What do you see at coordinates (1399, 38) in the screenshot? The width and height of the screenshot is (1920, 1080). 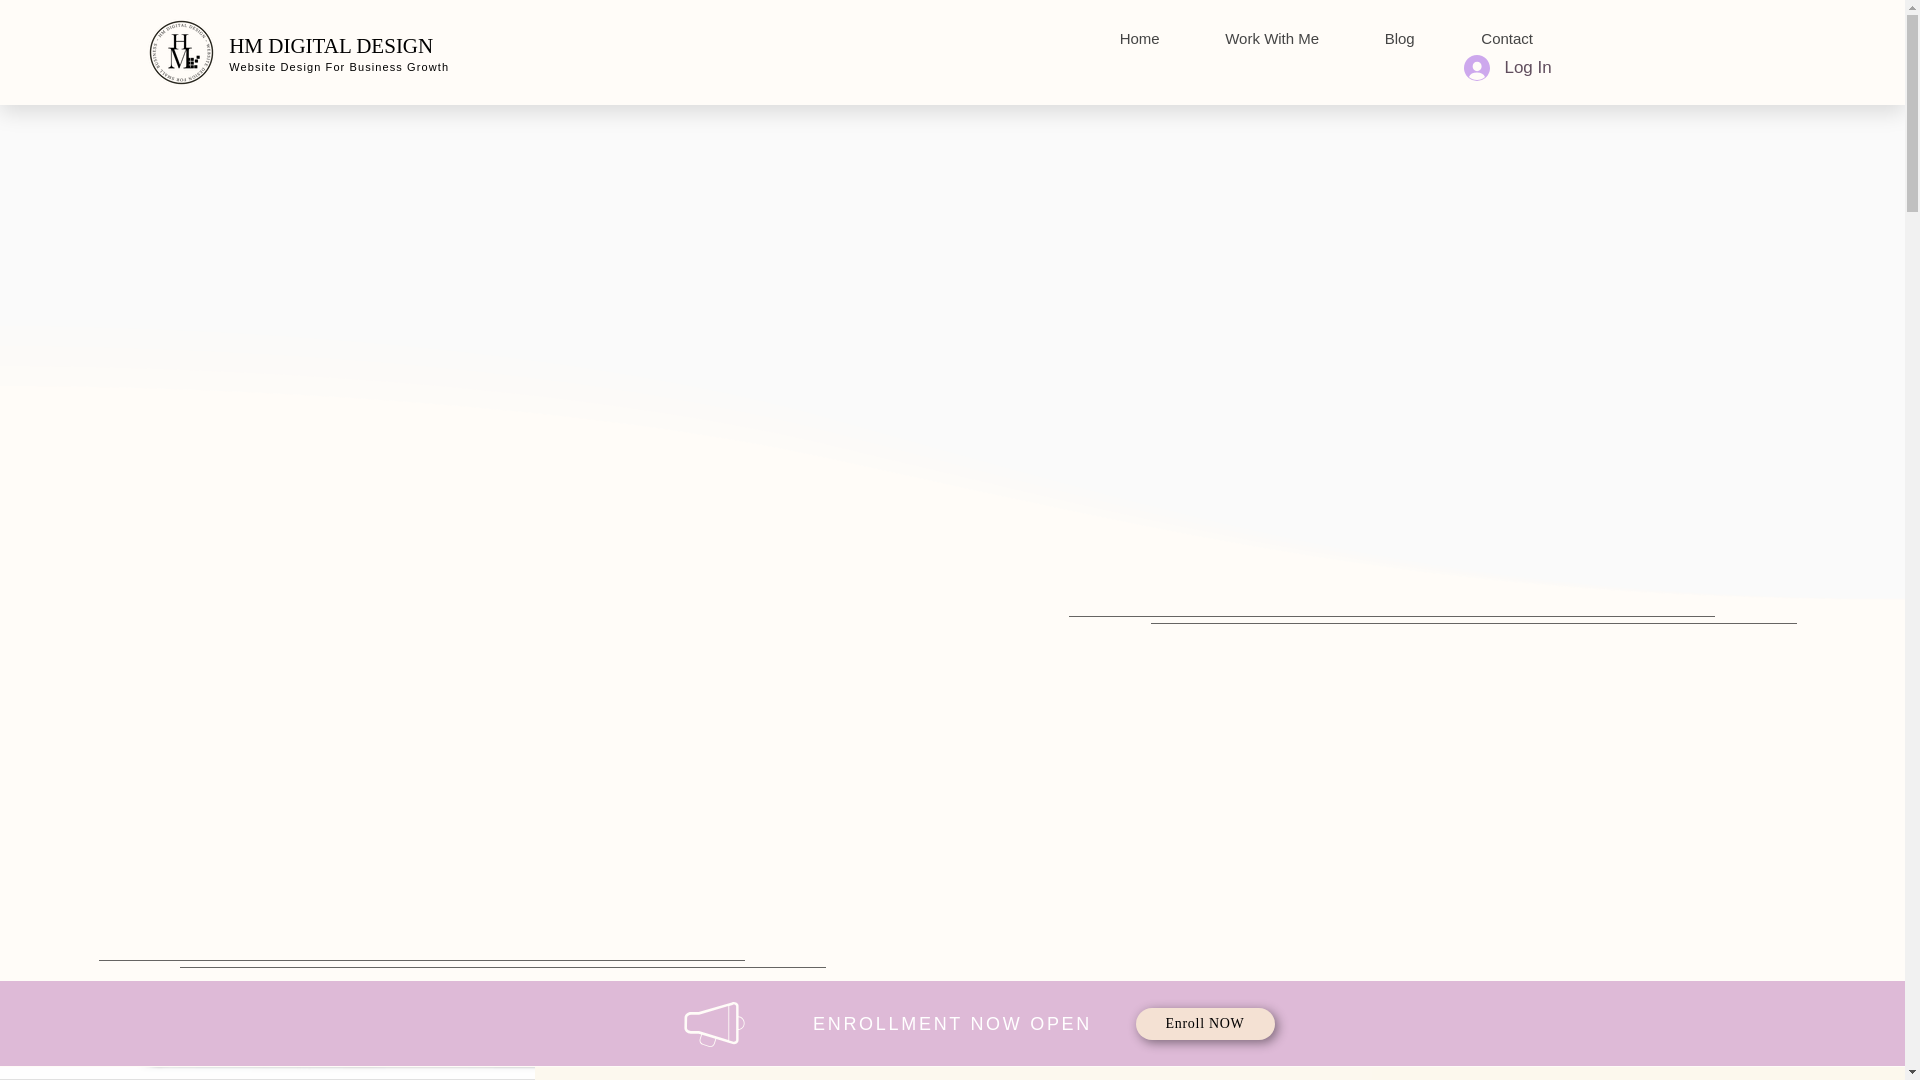 I see `Blog` at bounding box center [1399, 38].